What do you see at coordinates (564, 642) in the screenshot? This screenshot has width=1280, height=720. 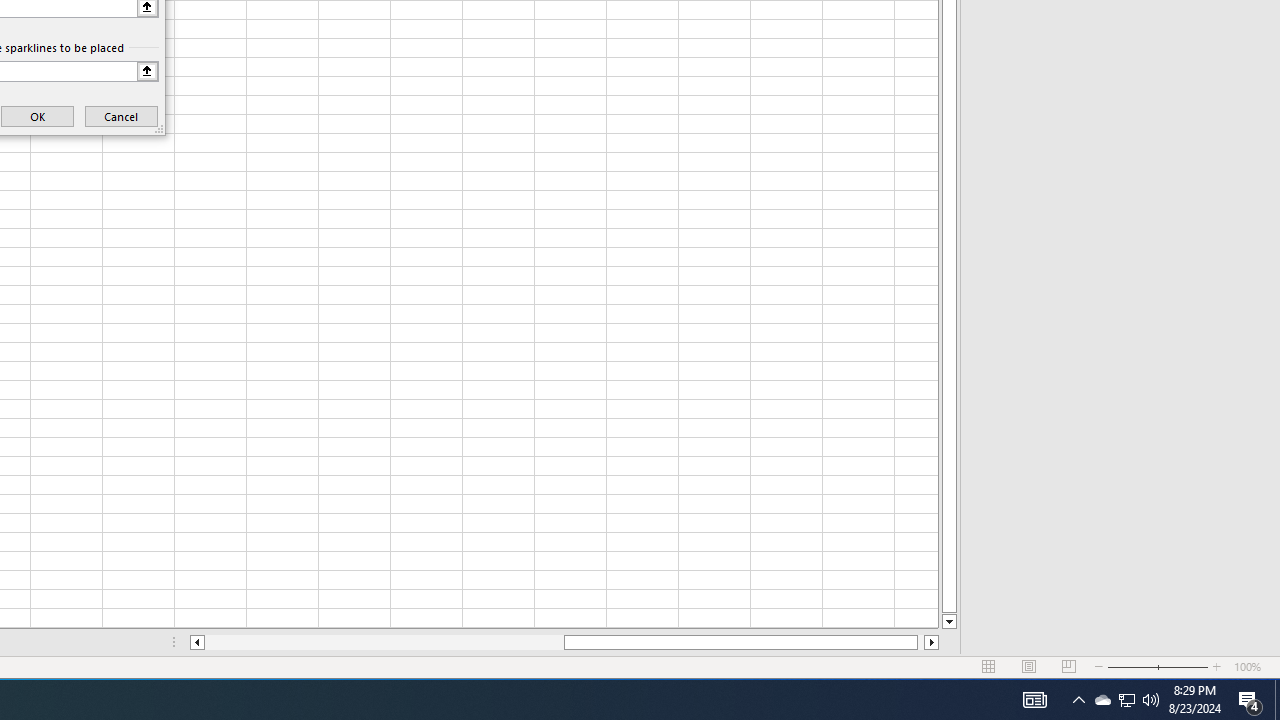 I see `Class: NetUIScrollBar` at bounding box center [564, 642].